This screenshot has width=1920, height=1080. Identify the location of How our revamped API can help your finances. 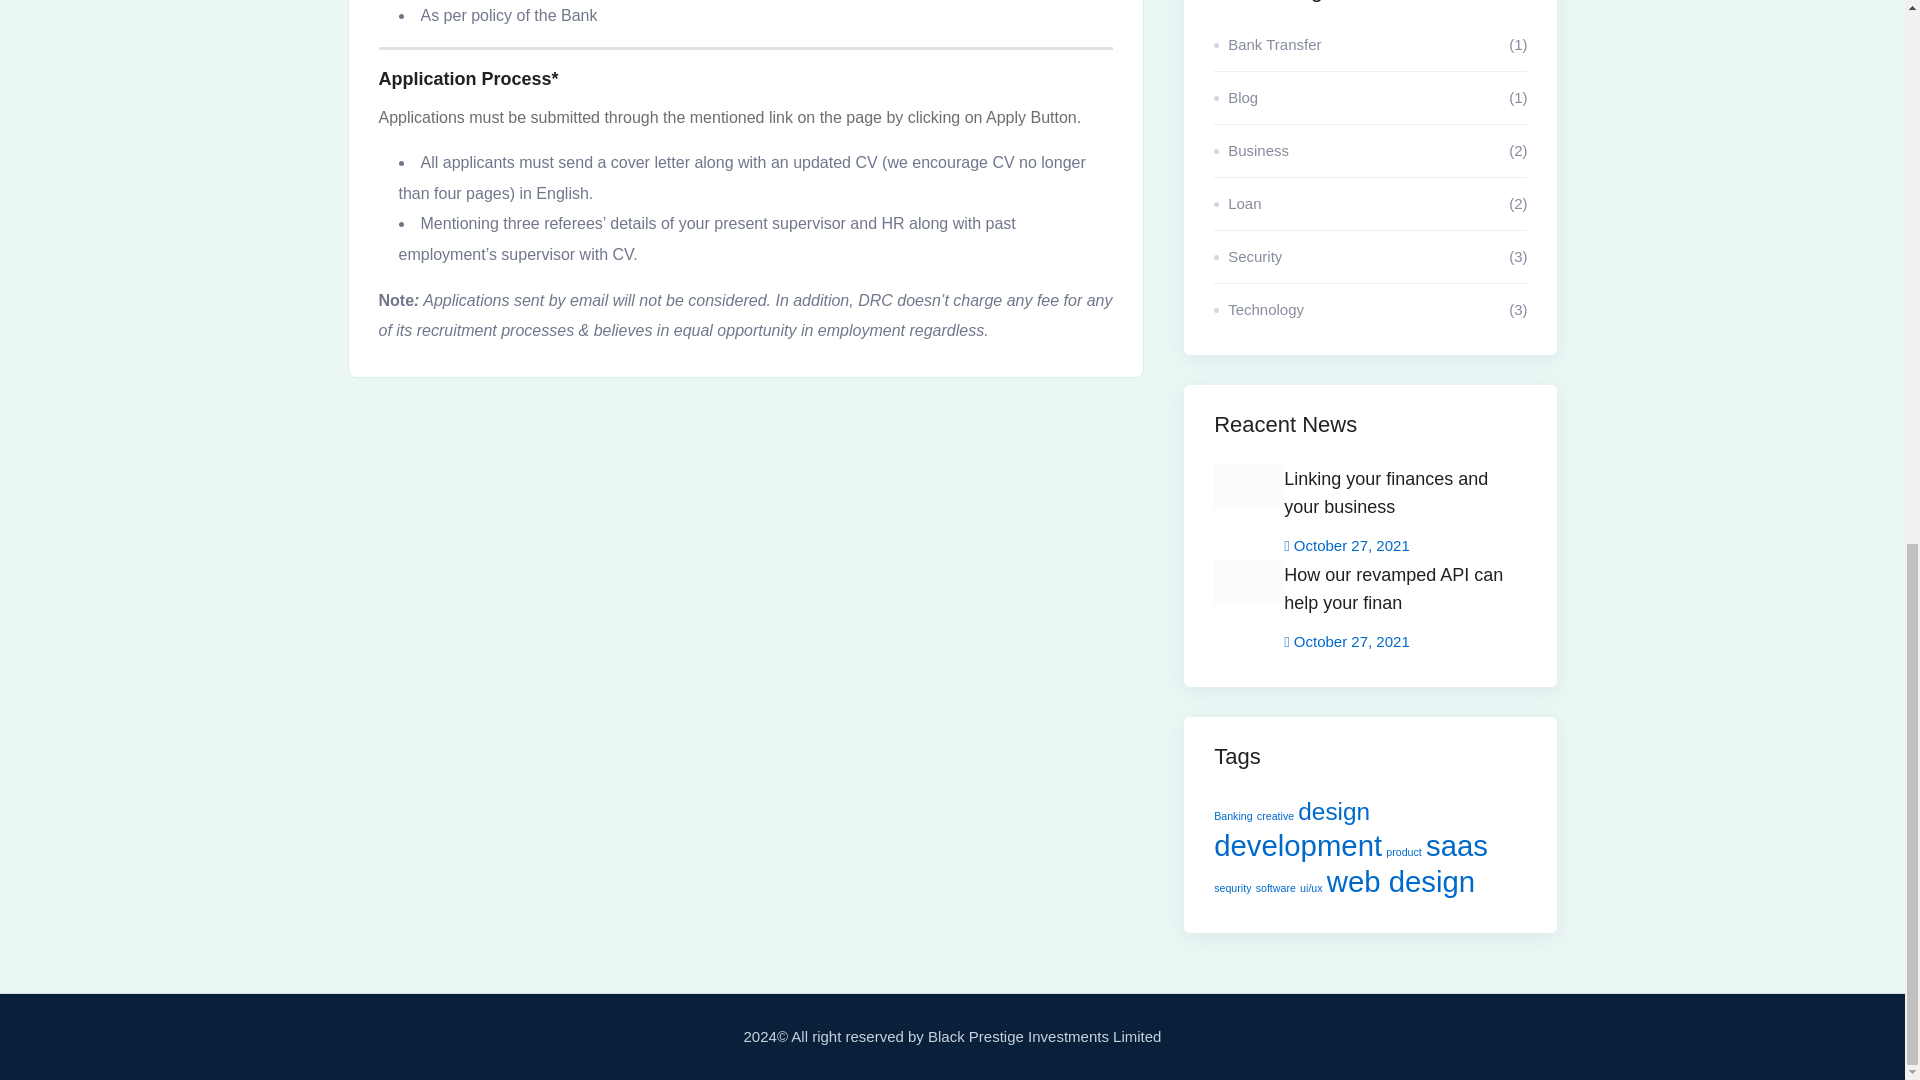
(1405, 594).